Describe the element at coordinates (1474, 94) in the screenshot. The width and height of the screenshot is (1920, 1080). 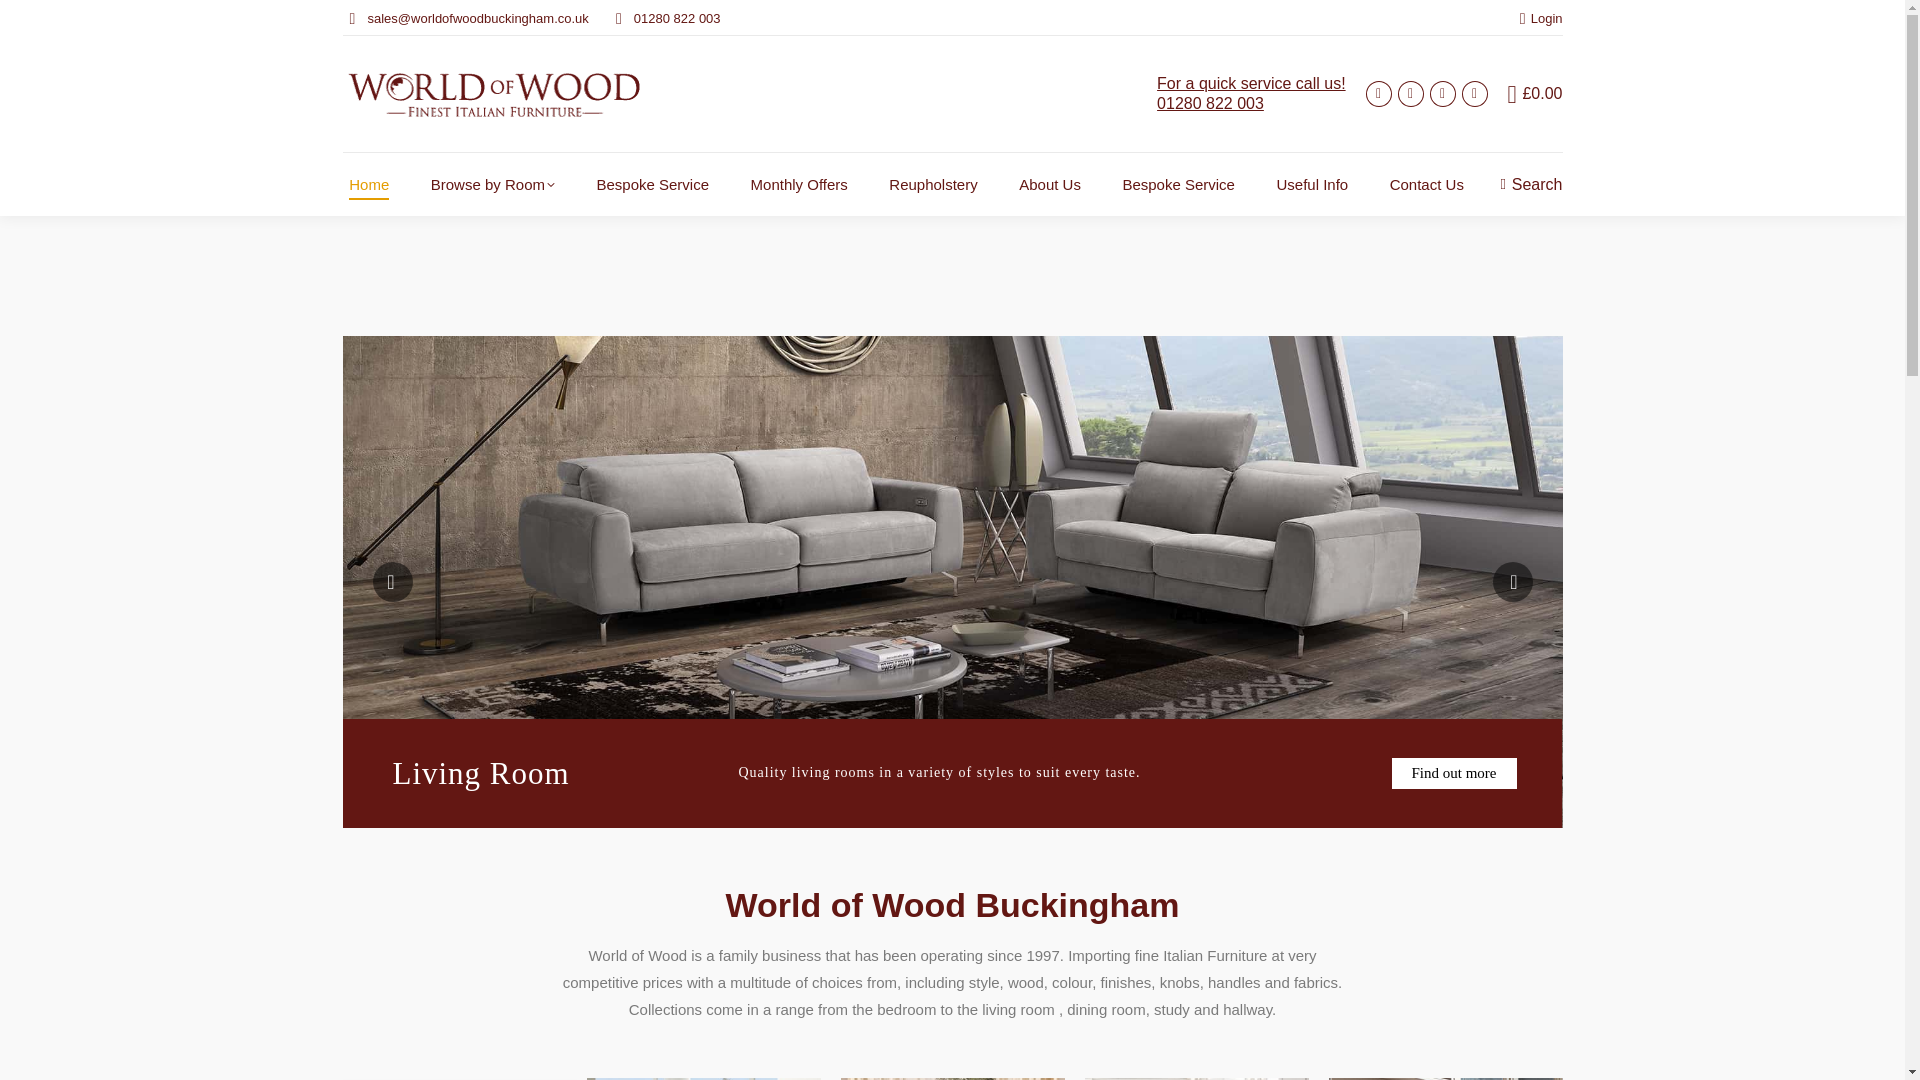
I see `X page opens in new window` at that location.